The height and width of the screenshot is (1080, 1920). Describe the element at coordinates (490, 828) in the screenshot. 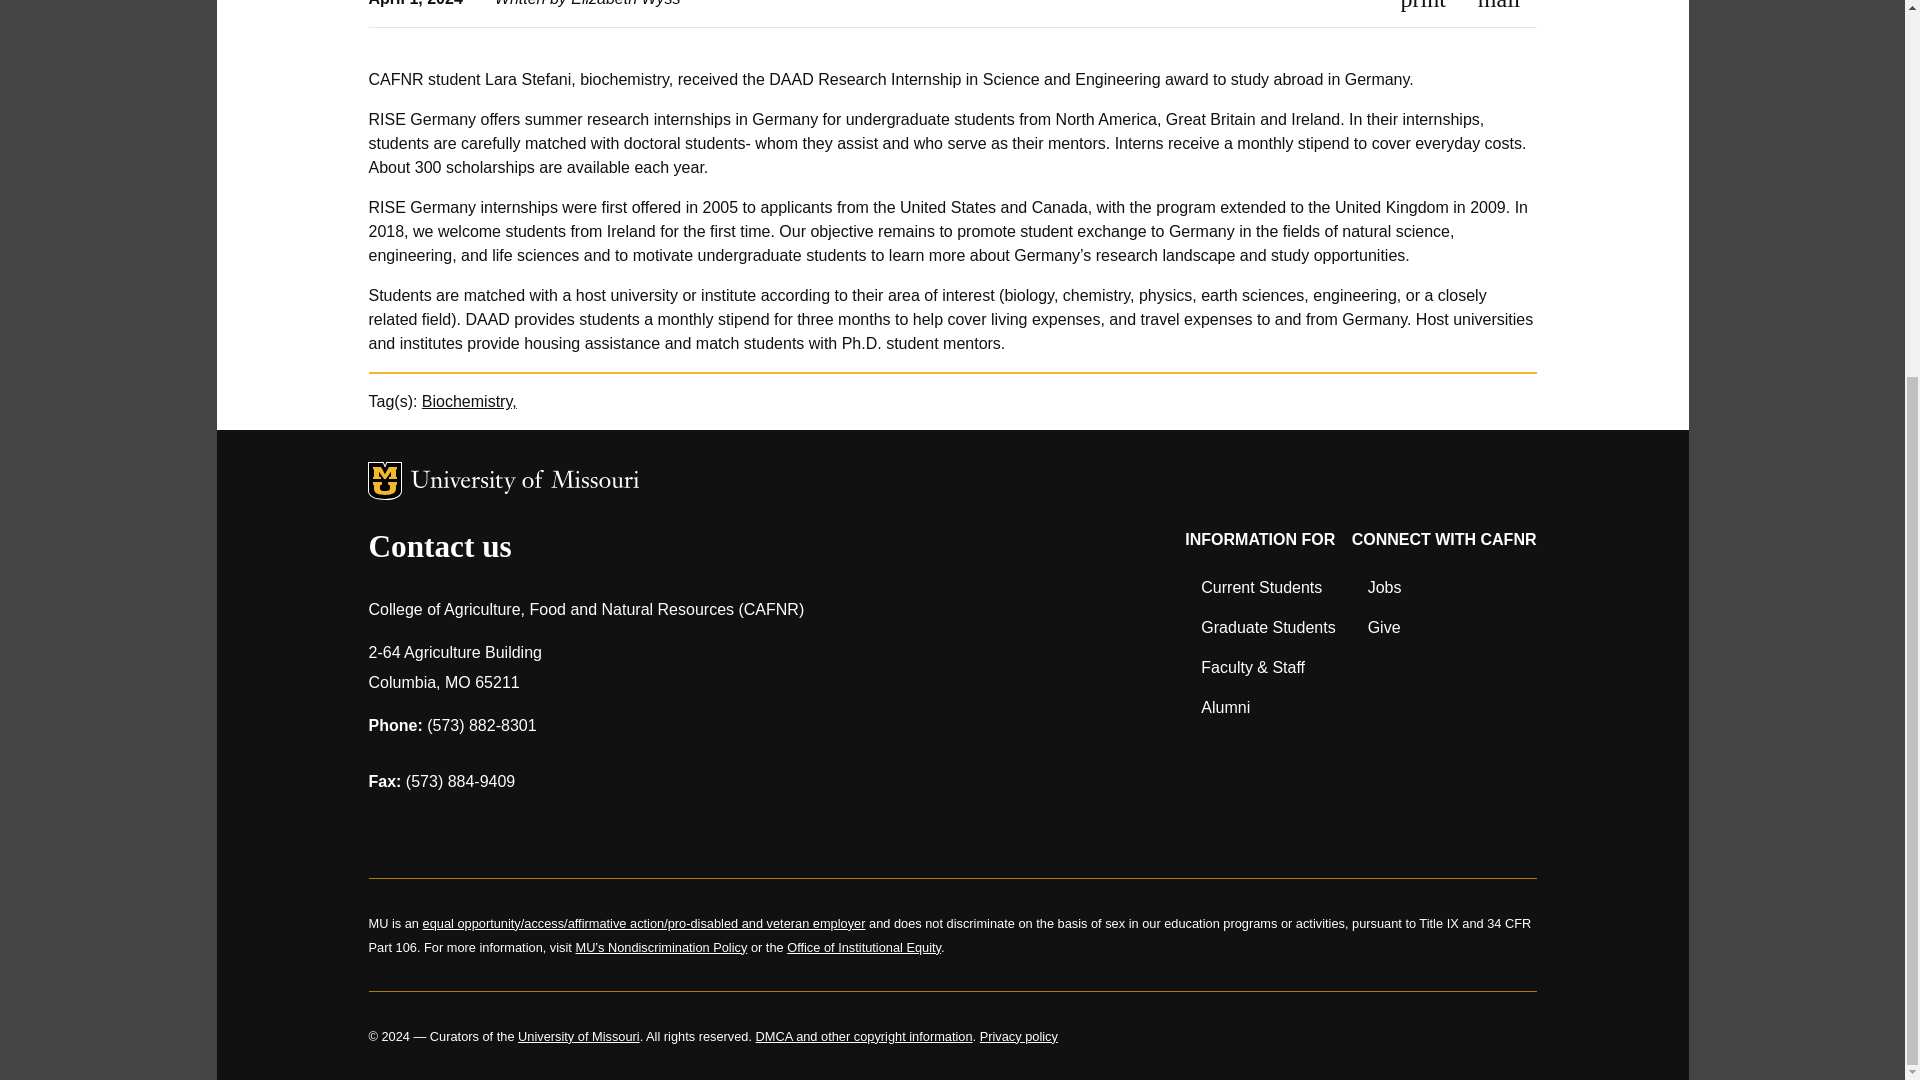

I see `X` at that location.